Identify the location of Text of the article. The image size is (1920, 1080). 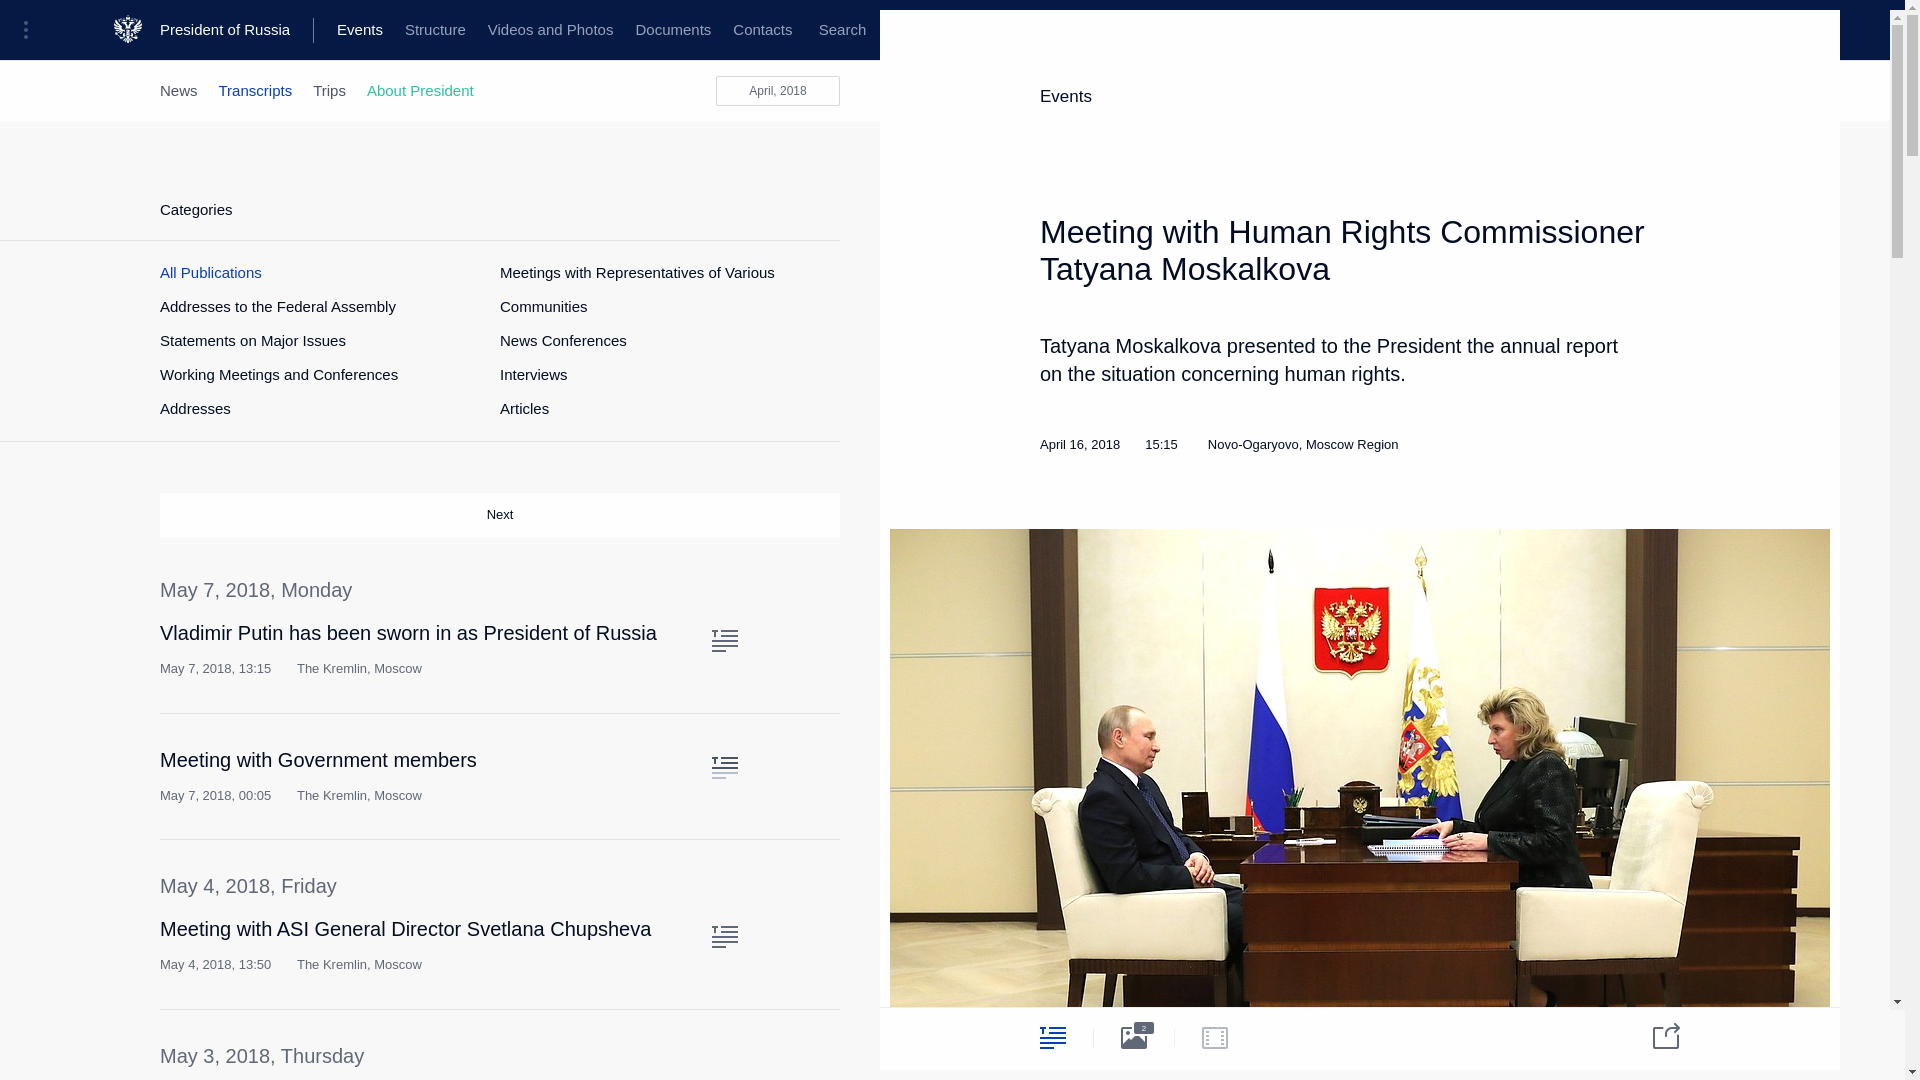
(724, 640).